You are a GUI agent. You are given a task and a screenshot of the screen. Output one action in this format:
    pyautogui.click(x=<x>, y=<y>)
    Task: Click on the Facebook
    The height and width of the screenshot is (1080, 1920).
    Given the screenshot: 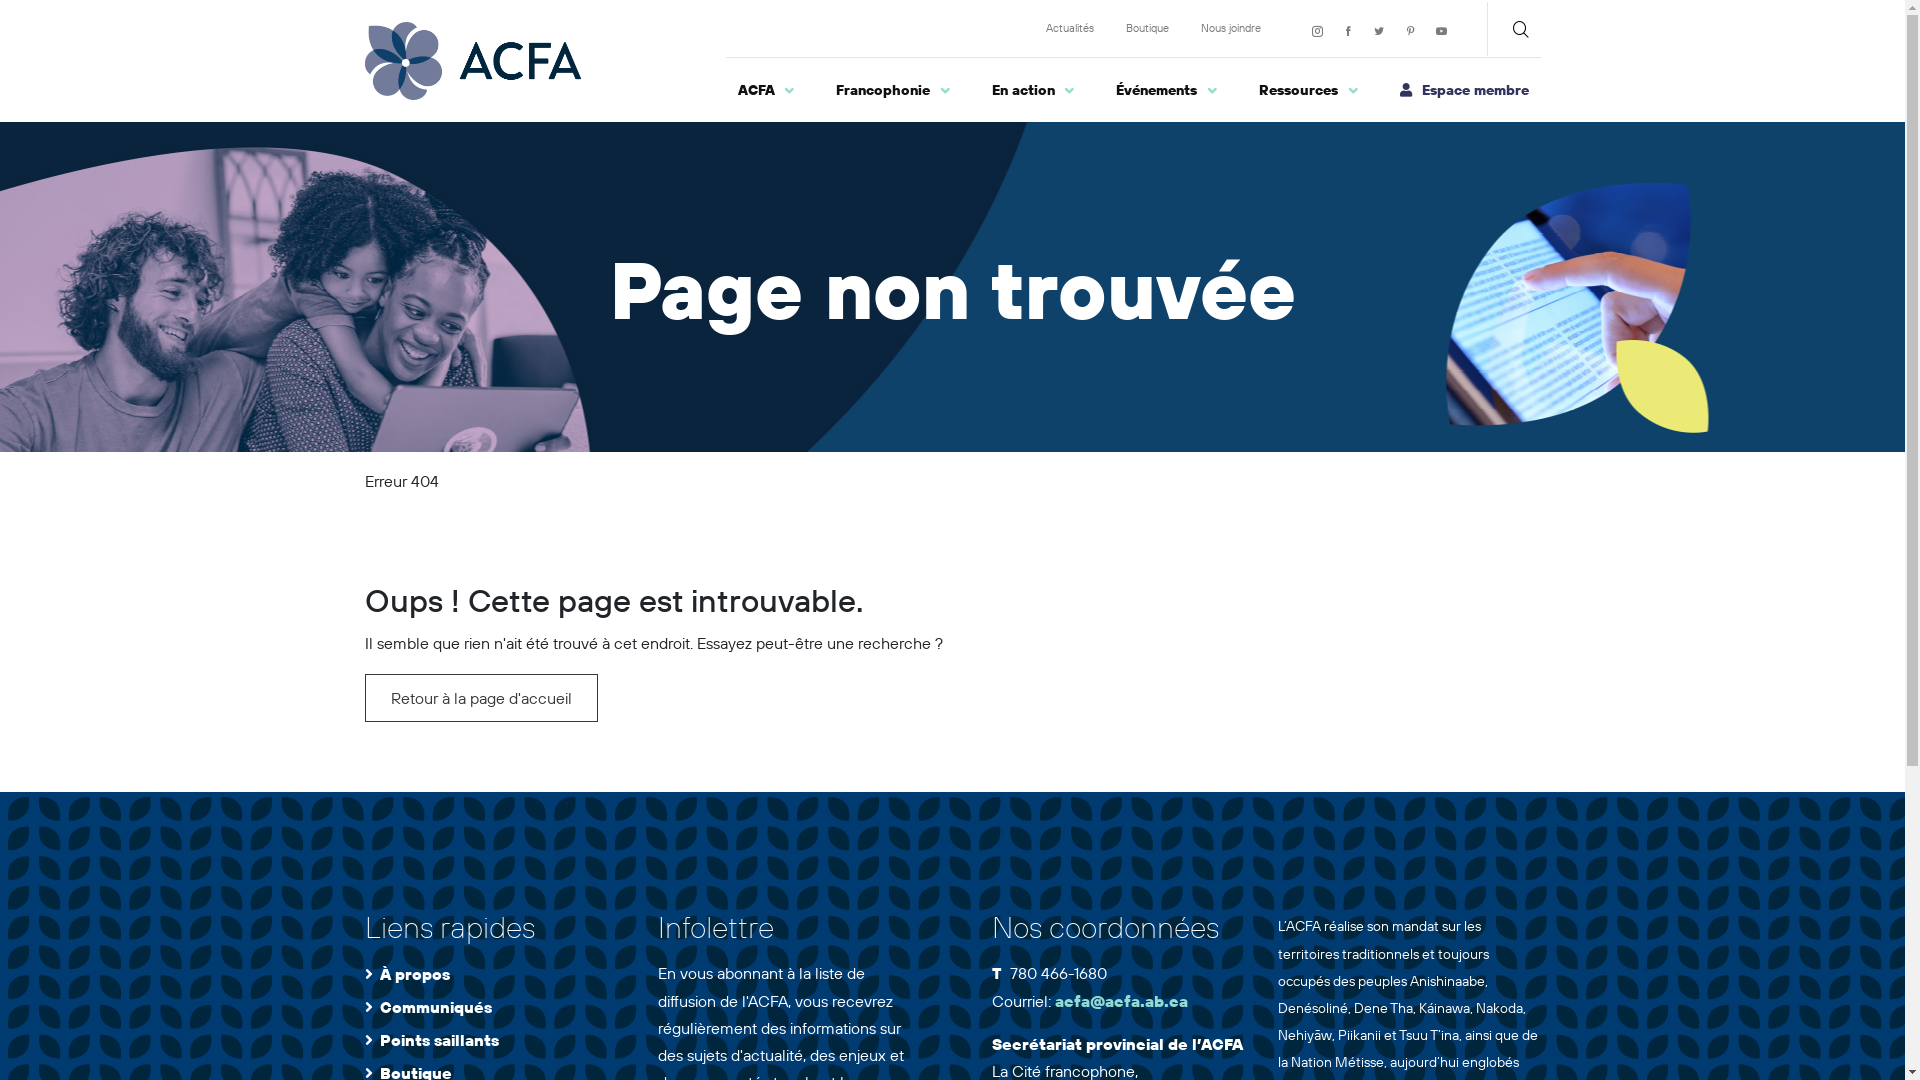 What is the action you would take?
    pyautogui.click(x=1348, y=31)
    